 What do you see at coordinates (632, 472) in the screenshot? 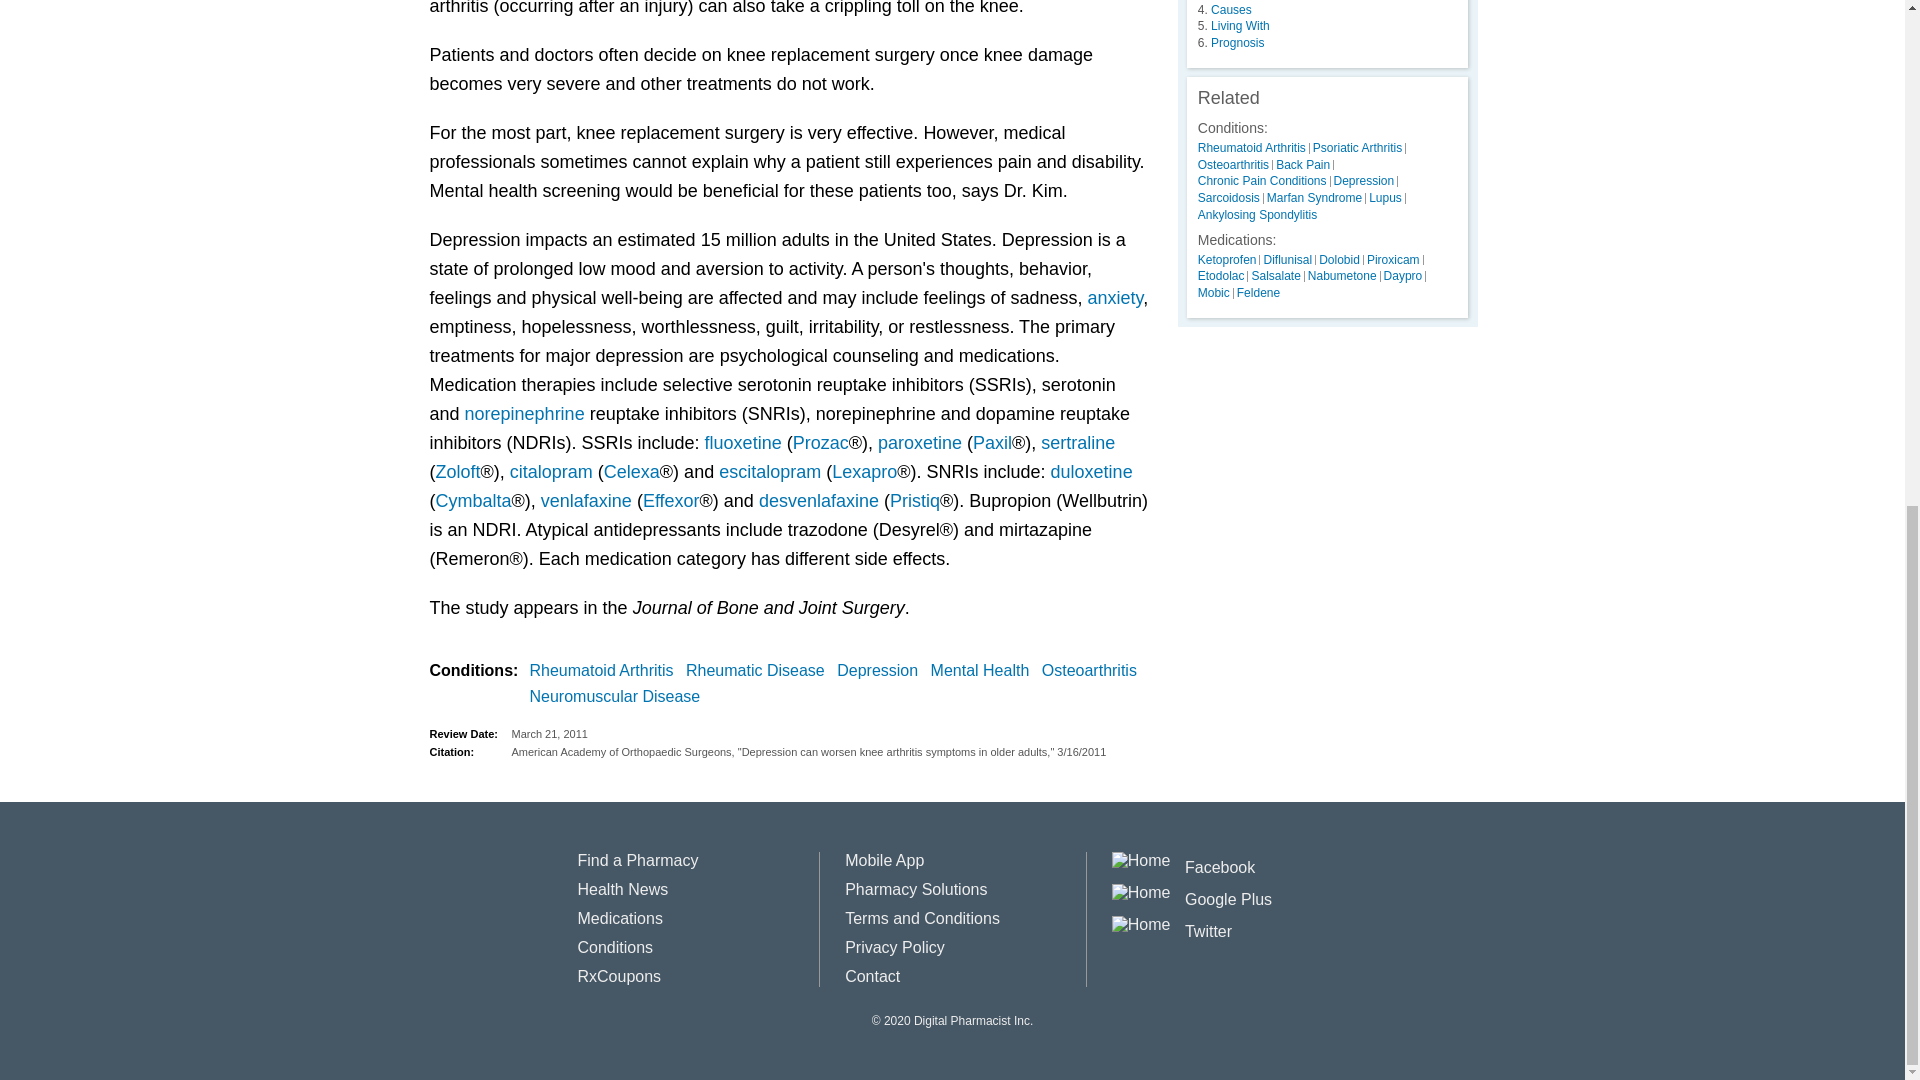
I see `Celexa` at bounding box center [632, 472].